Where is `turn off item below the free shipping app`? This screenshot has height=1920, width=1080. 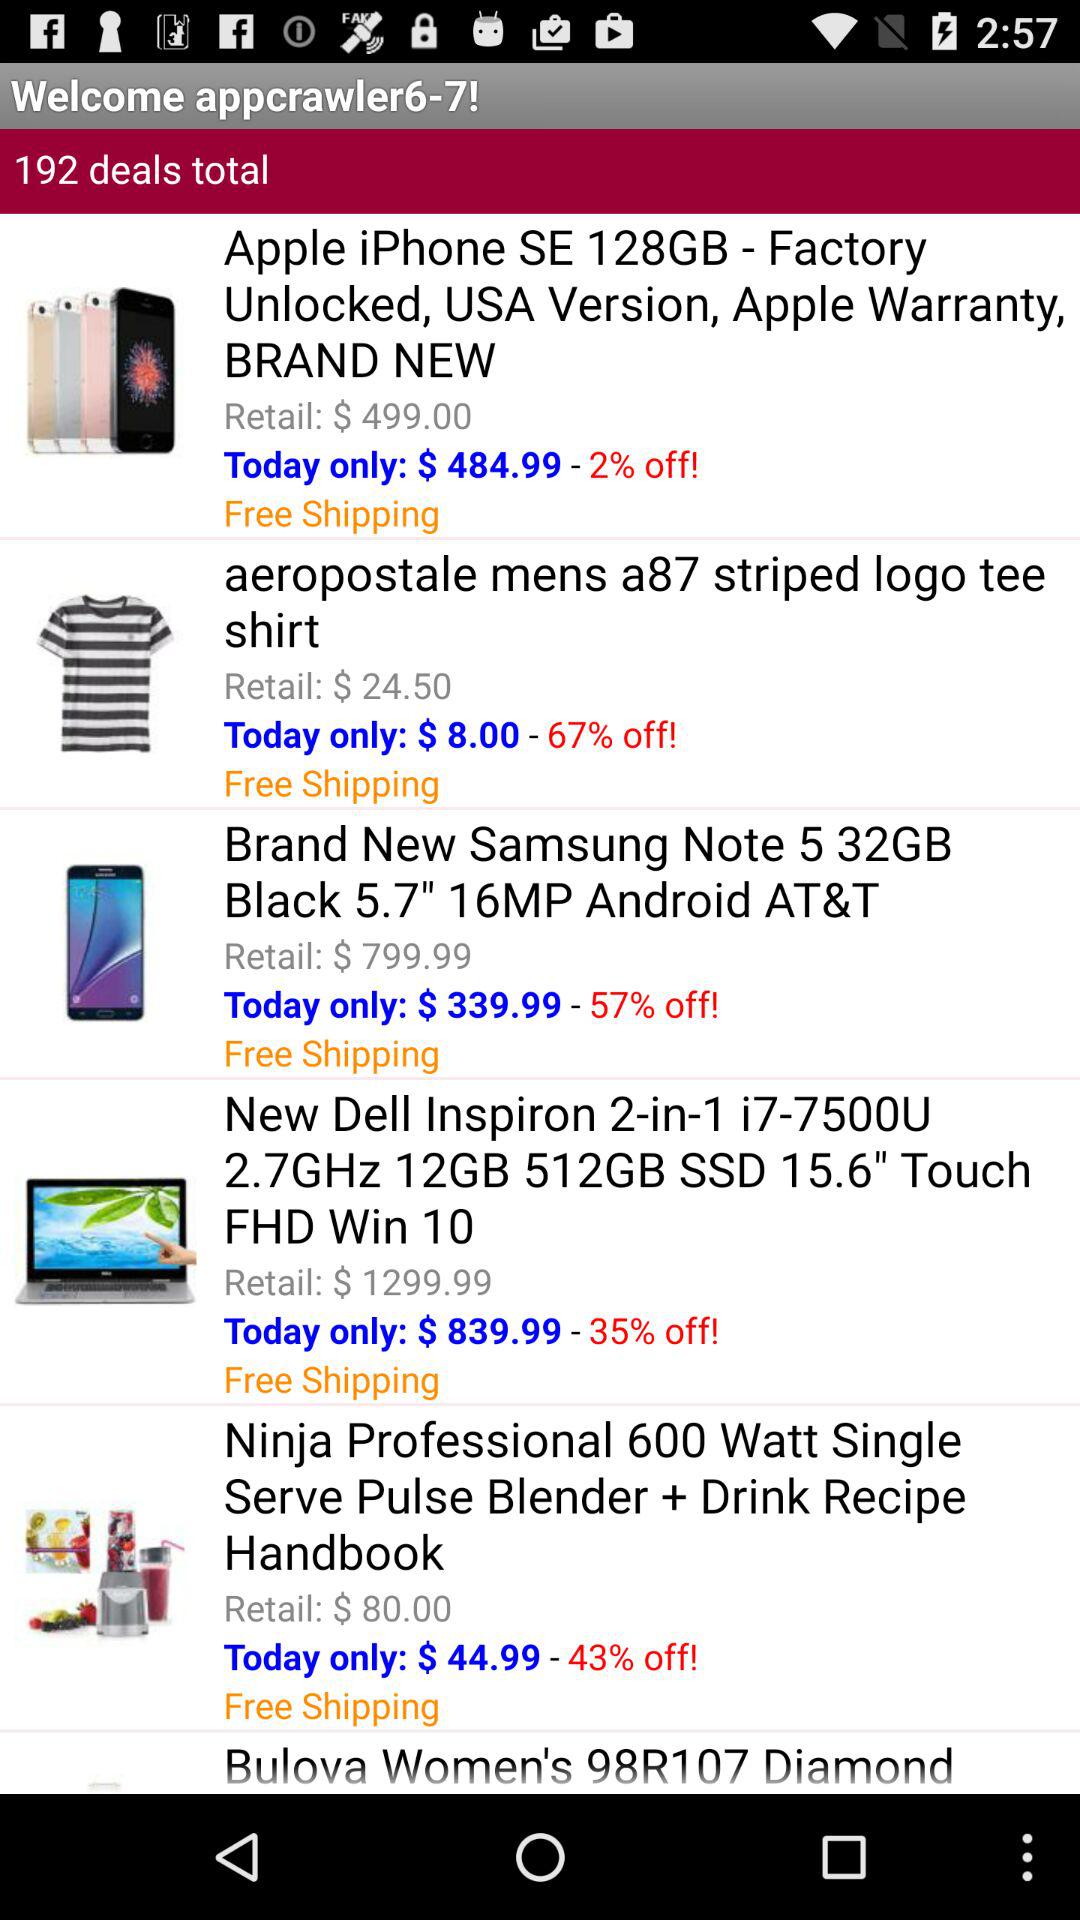 turn off item below the free shipping app is located at coordinates (652, 1168).